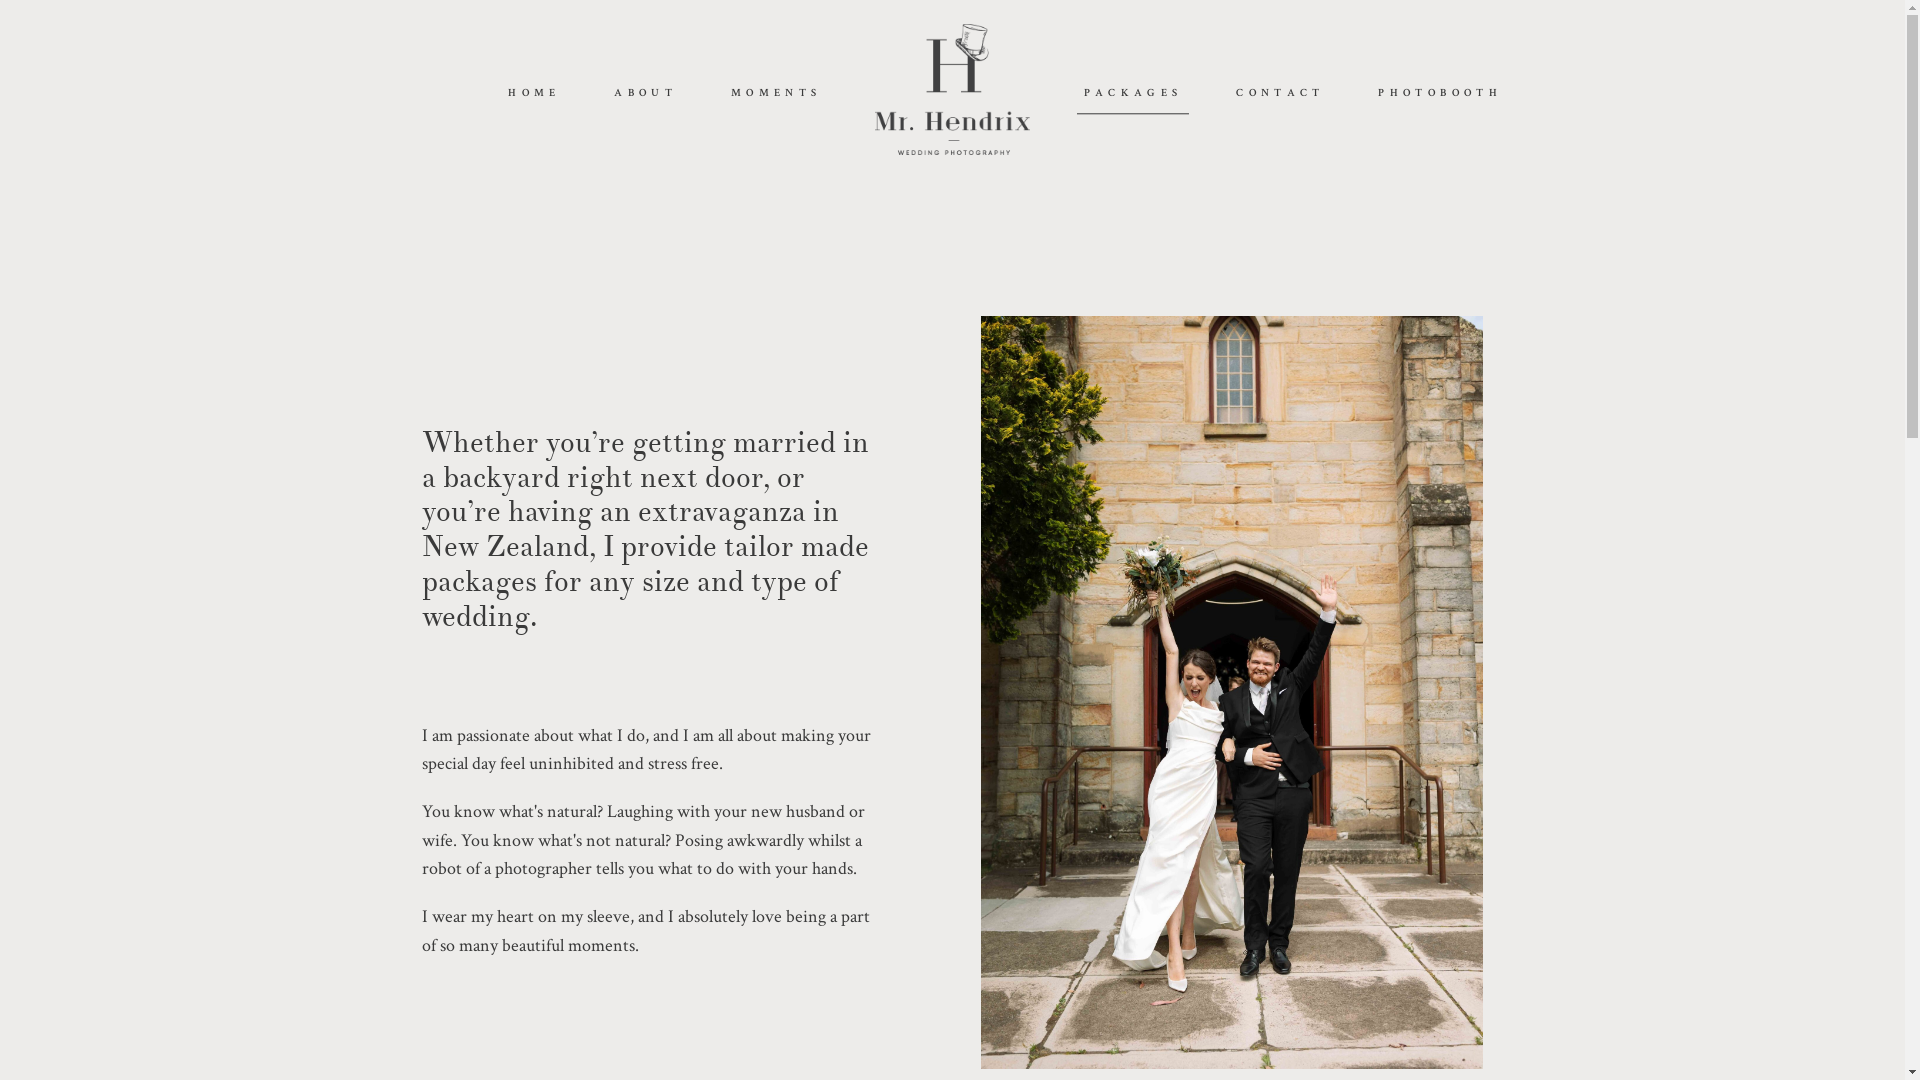 Image resolution: width=1920 pixels, height=1080 pixels. Describe the element at coordinates (776, 94) in the screenshot. I see `MOMENTS` at that location.